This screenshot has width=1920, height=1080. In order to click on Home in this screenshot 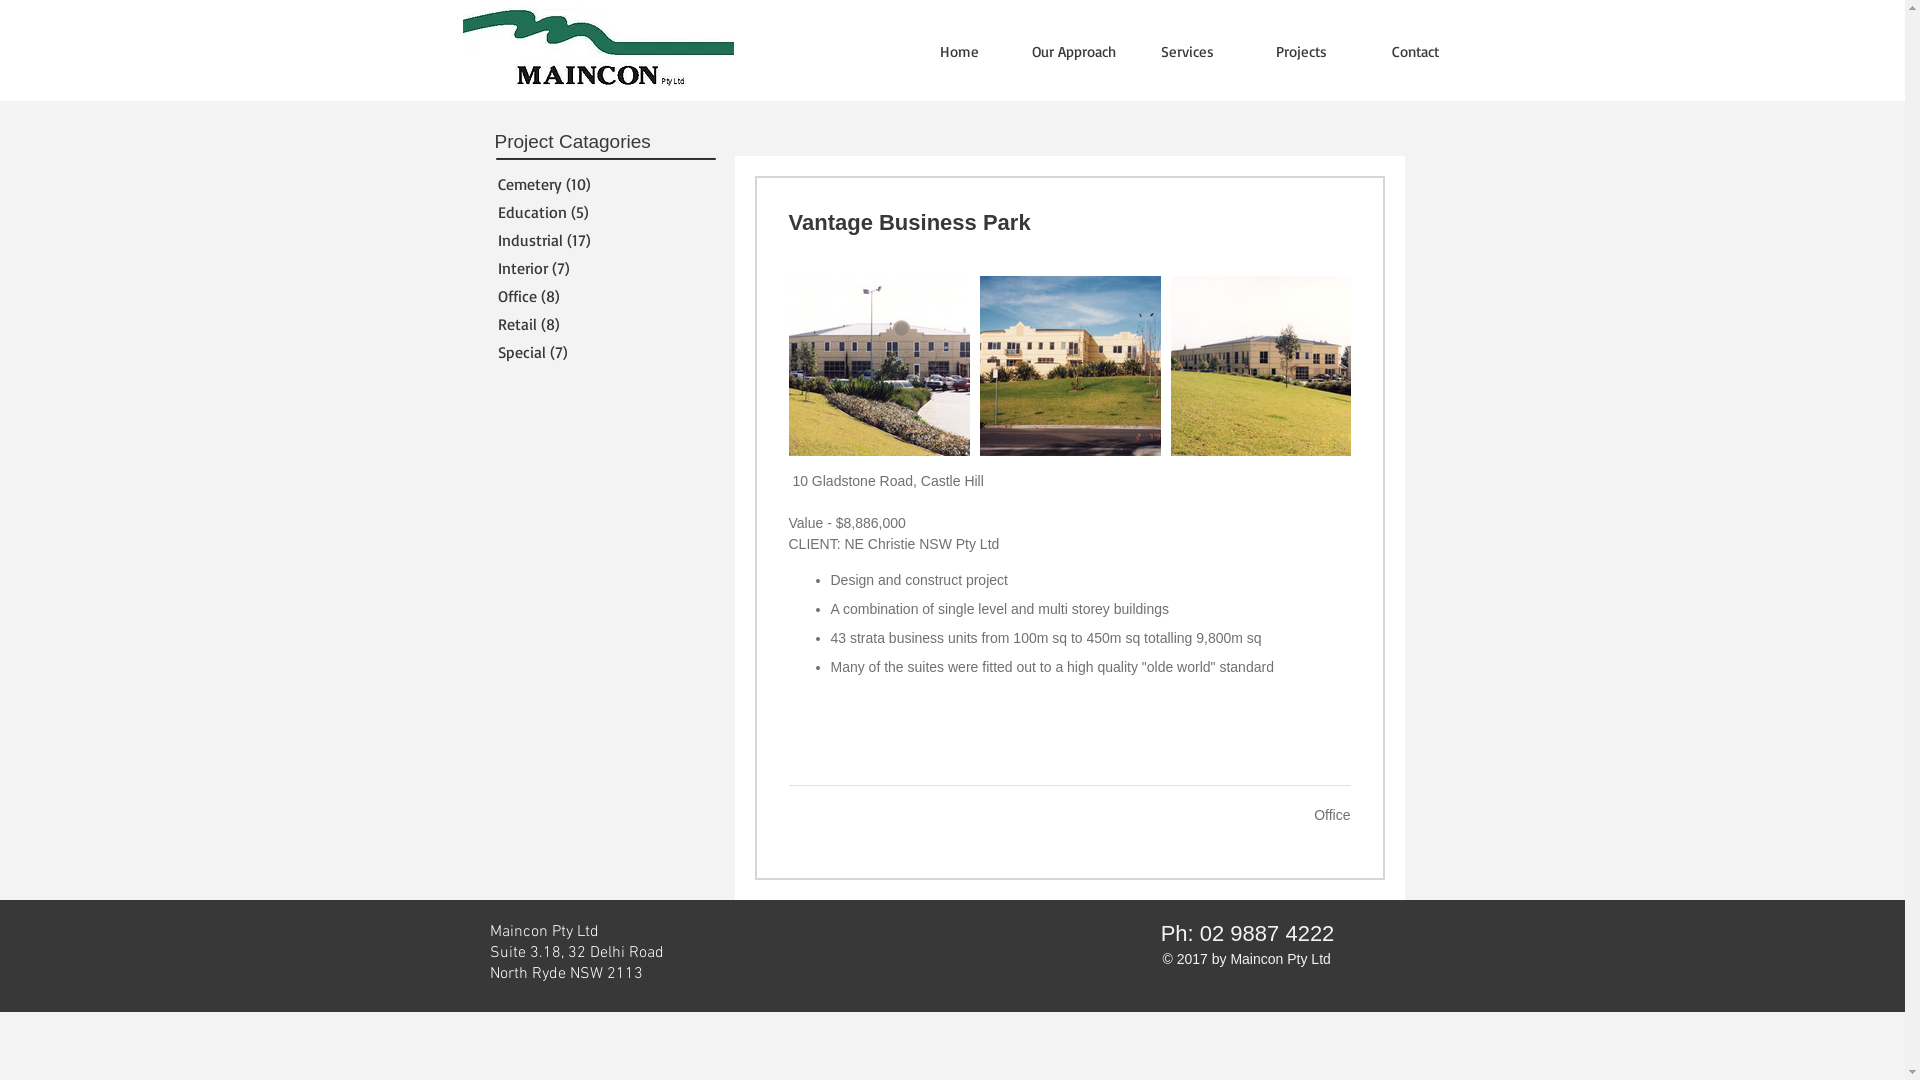, I will do `click(959, 52)`.